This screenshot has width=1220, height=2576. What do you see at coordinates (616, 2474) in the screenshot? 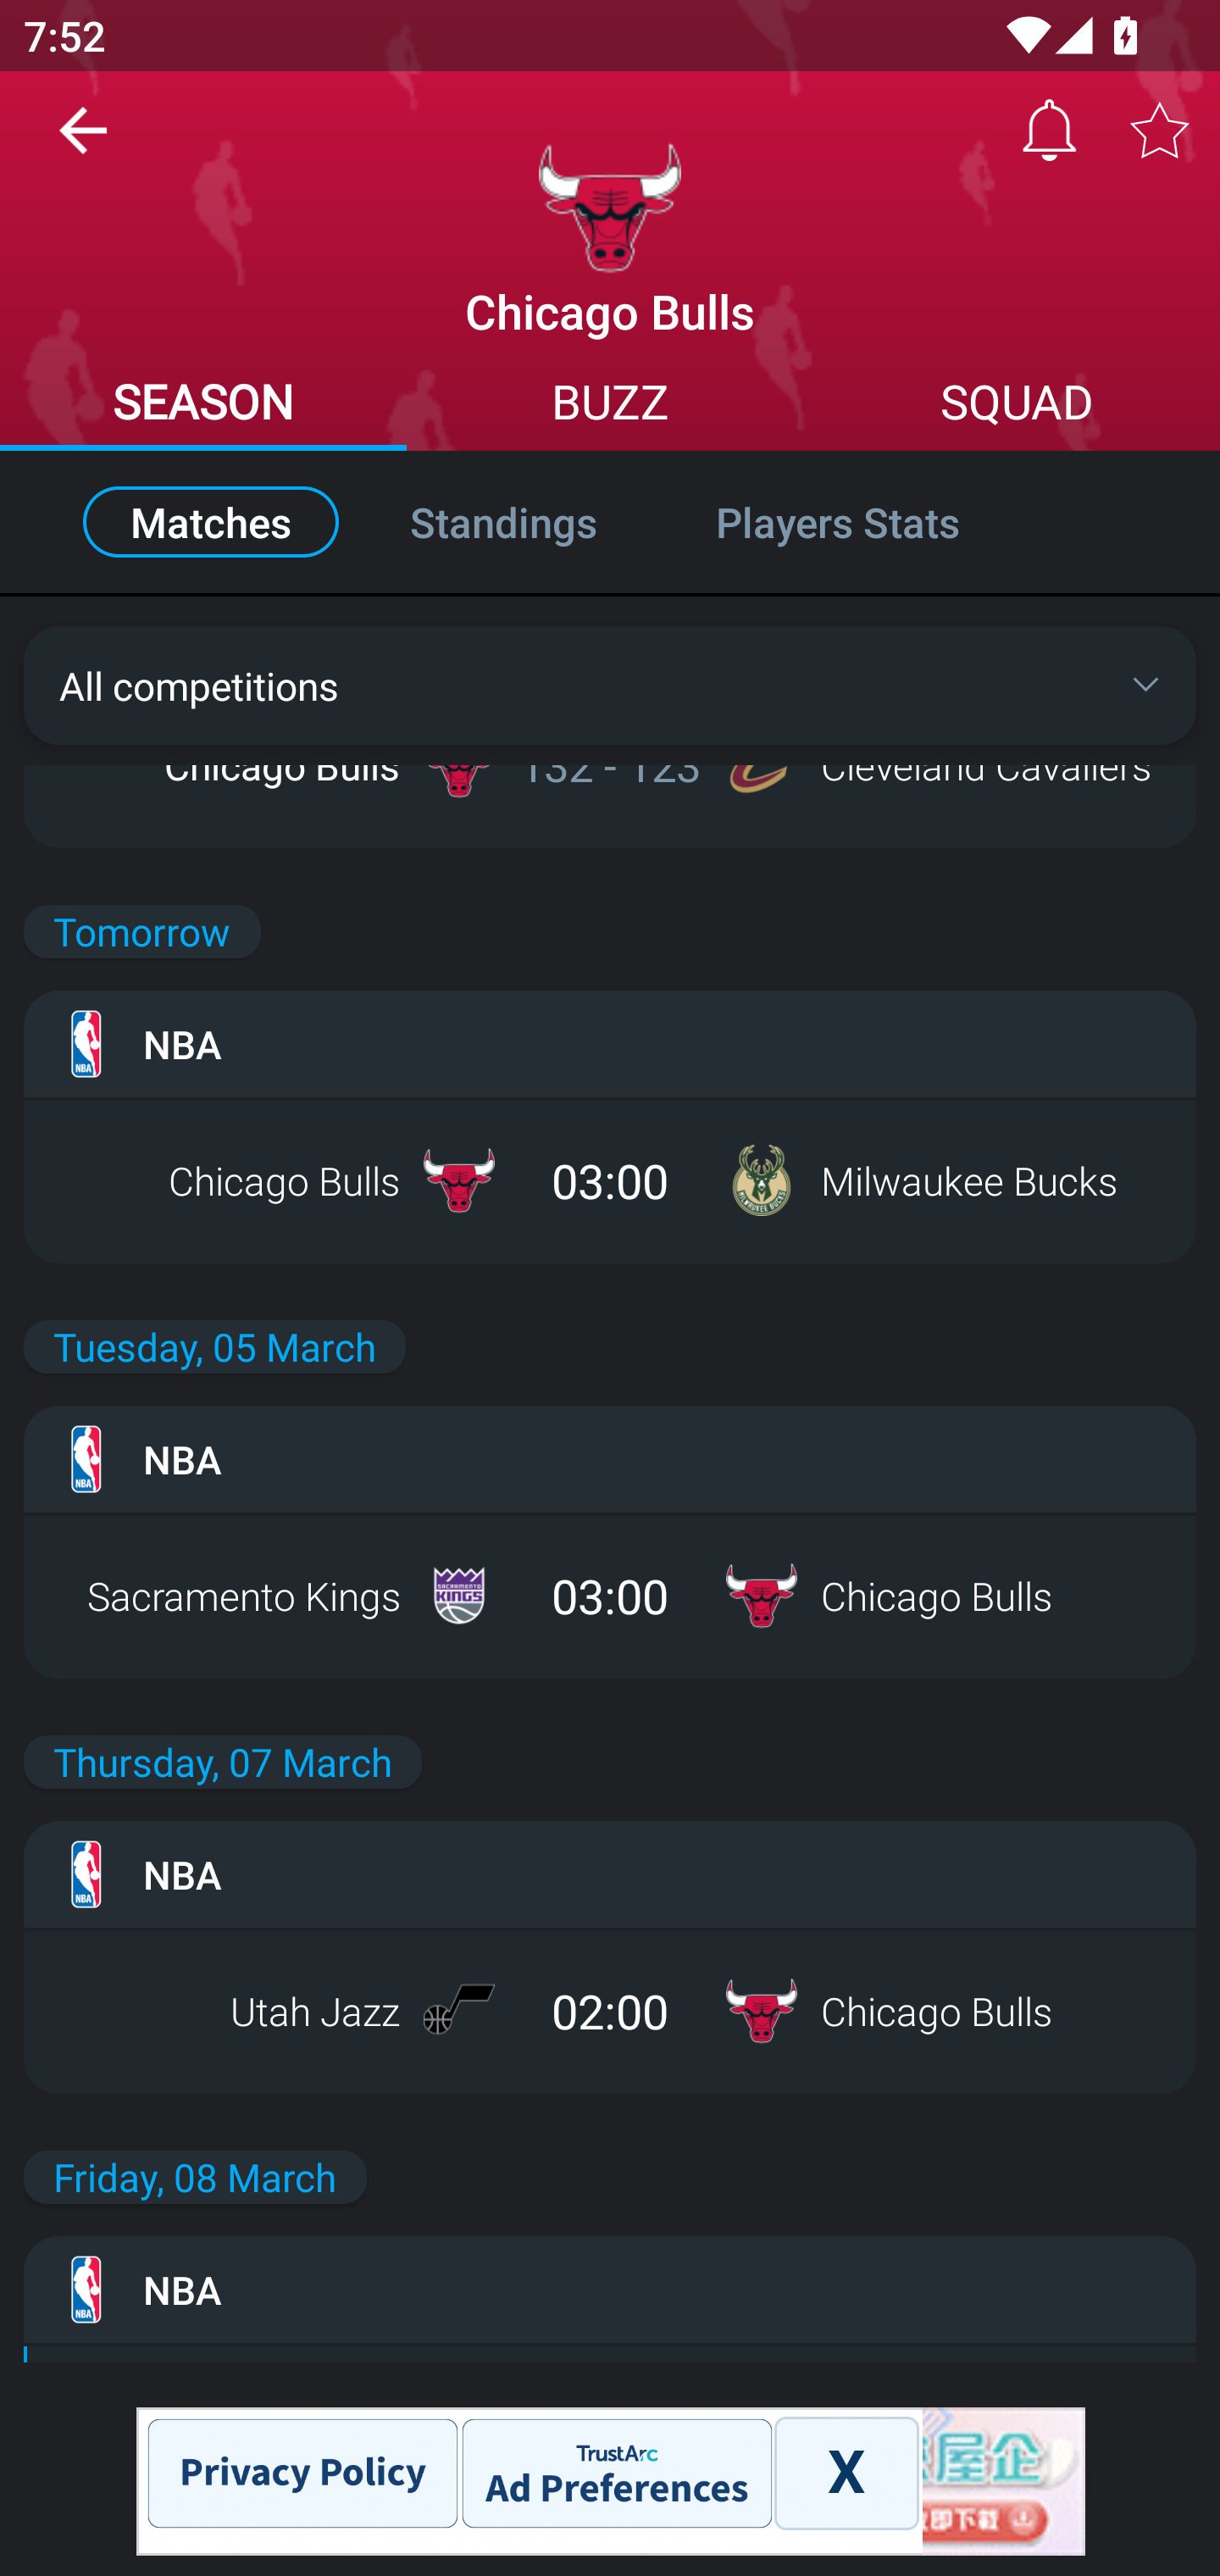
I see `get?name=btn-ad-preferences-2` at bounding box center [616, 2474].